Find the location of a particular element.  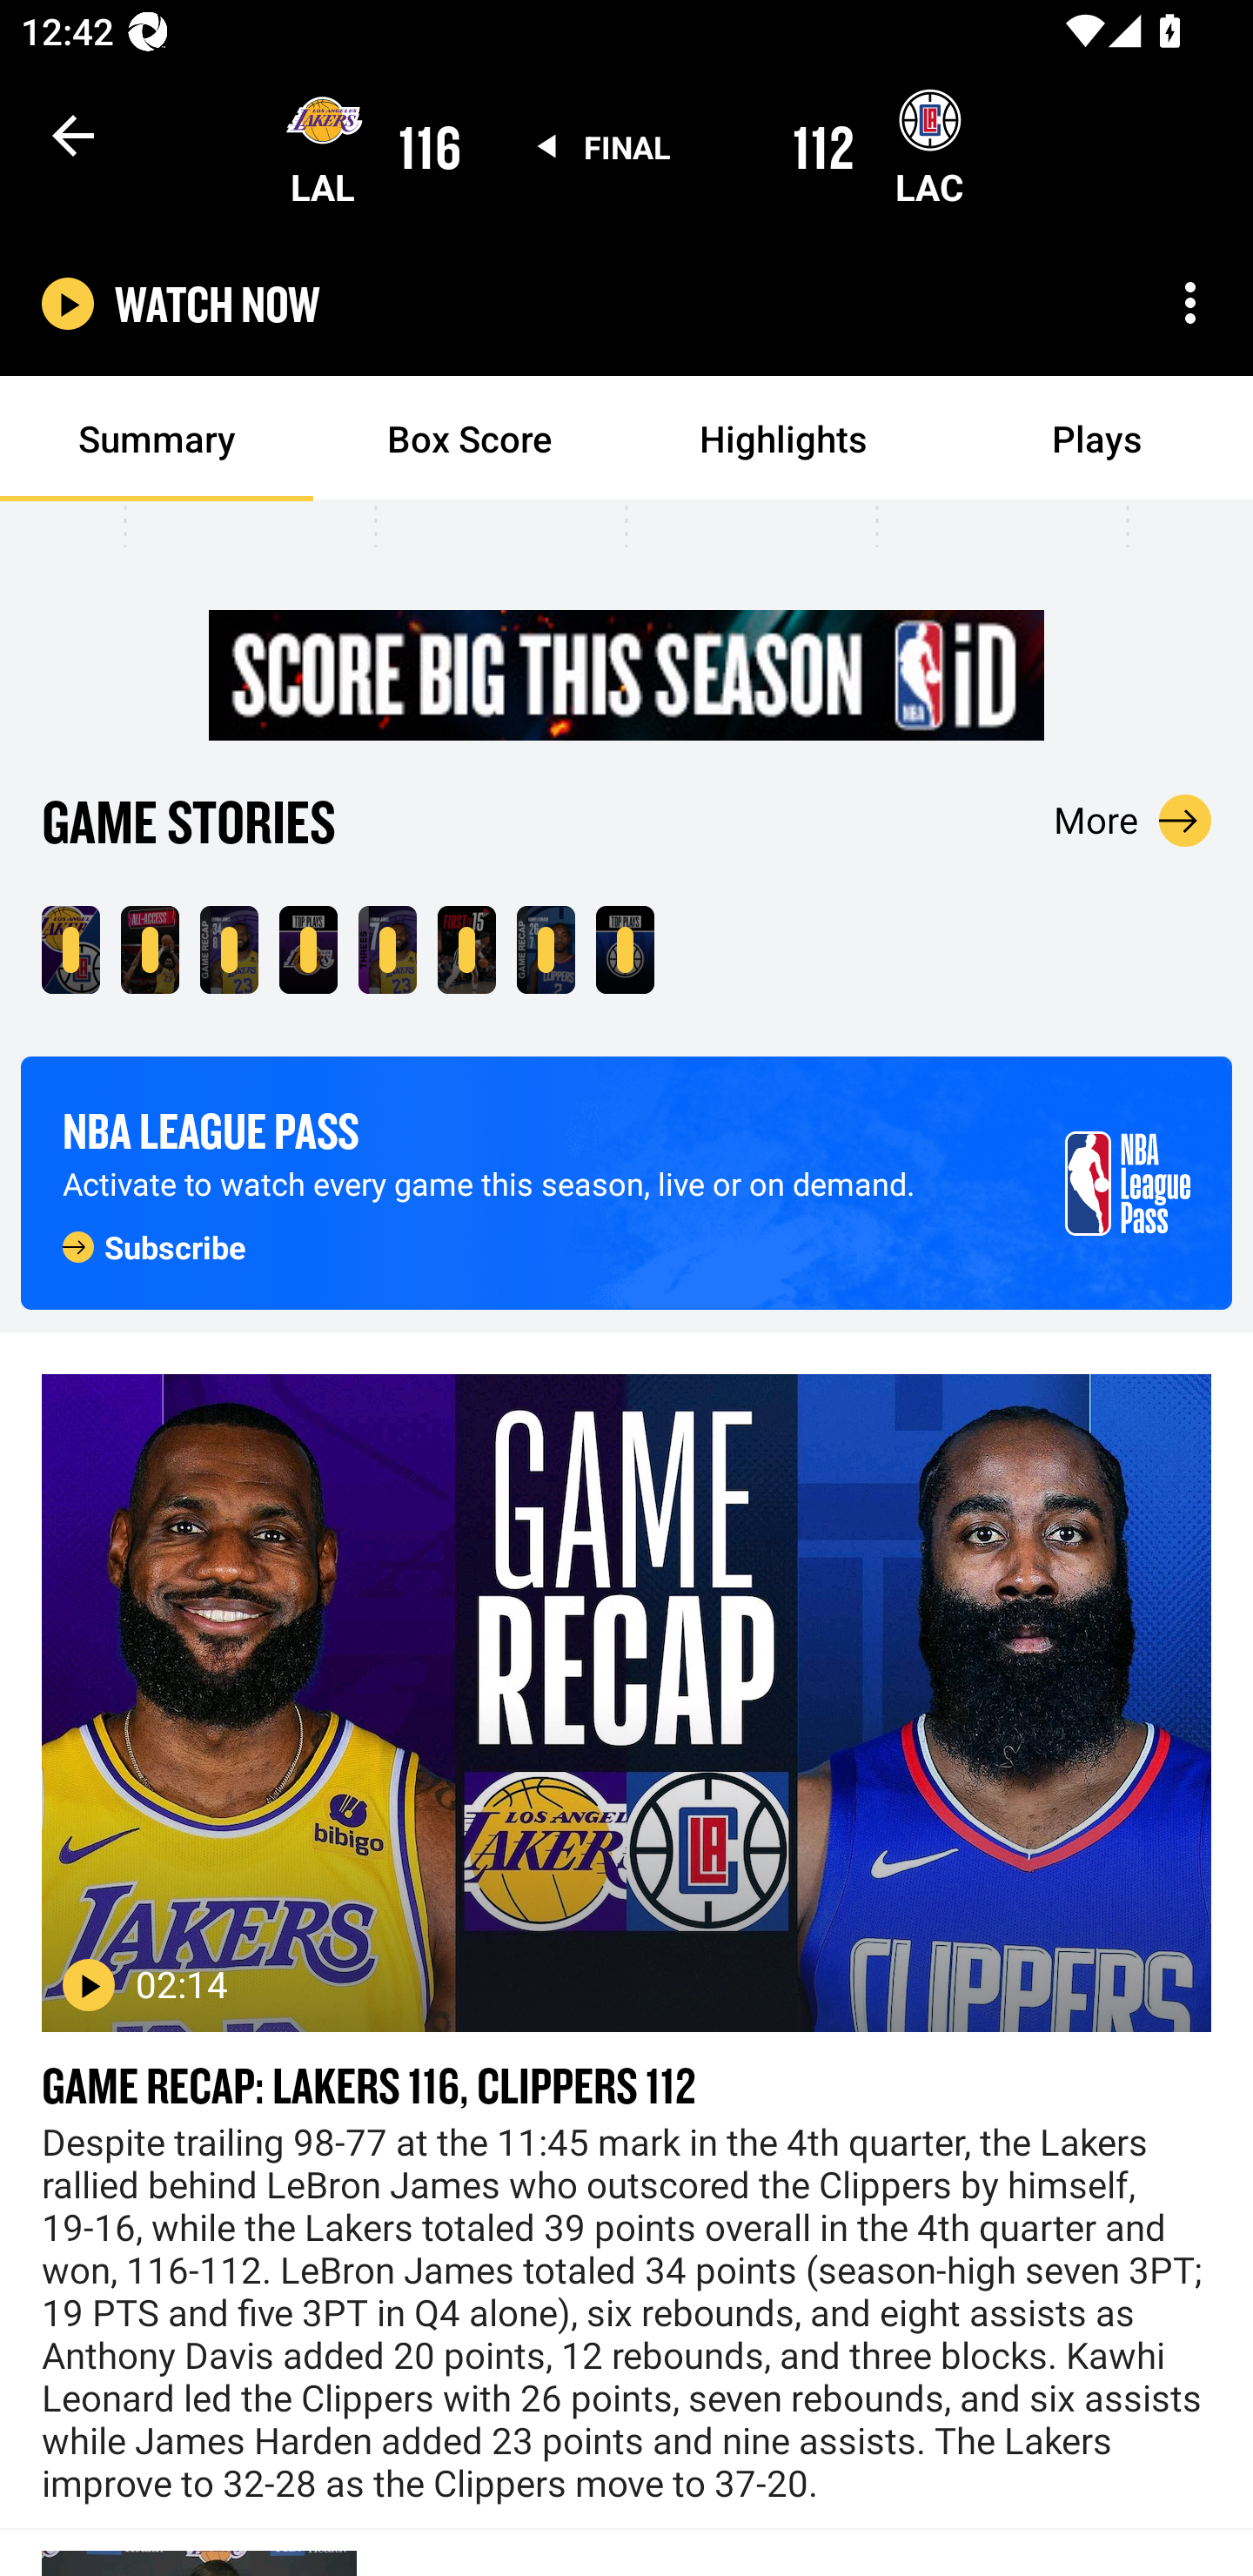

NEW Highlights From LeBron James's 34-Point Game is located at coordinates (229, 950).